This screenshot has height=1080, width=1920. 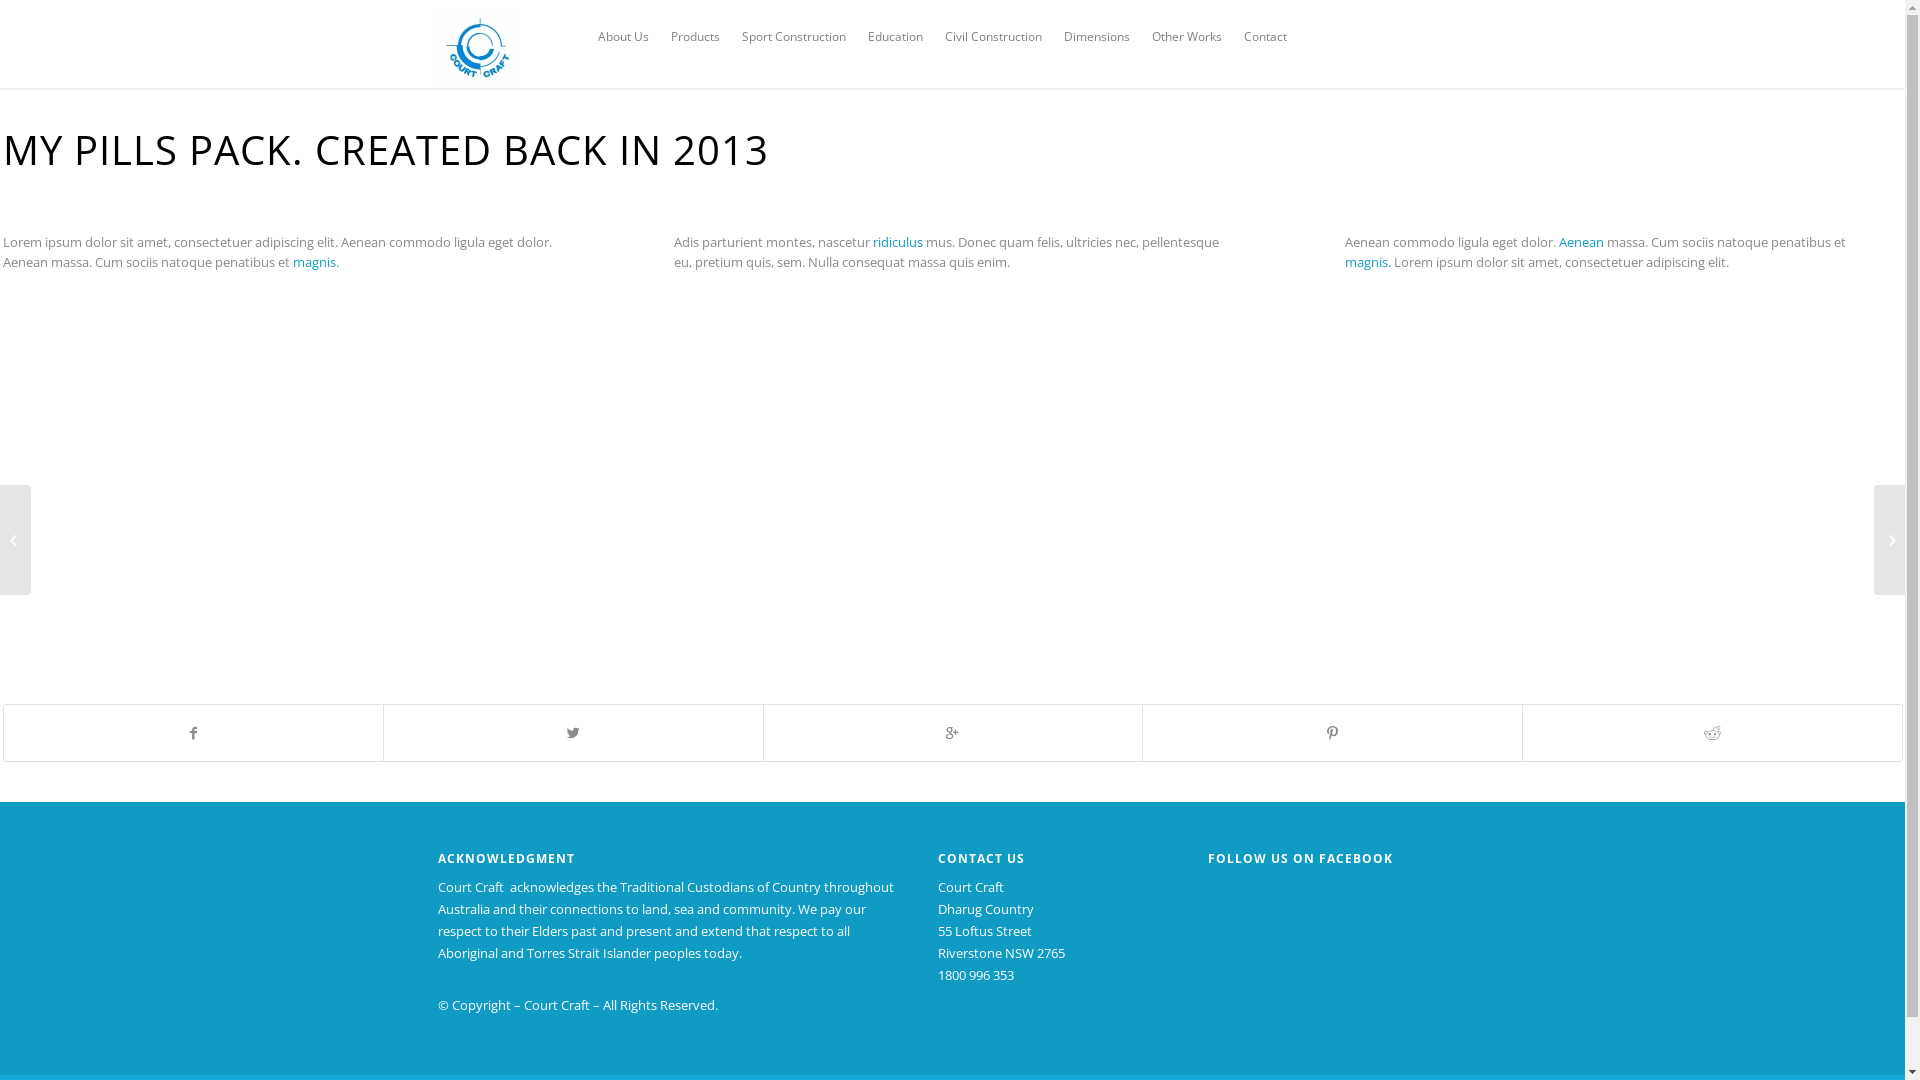 What do you see at coordinates (794, 37) in the screenshot?
I see `Sport Construction` at bounding box center [794, 37].